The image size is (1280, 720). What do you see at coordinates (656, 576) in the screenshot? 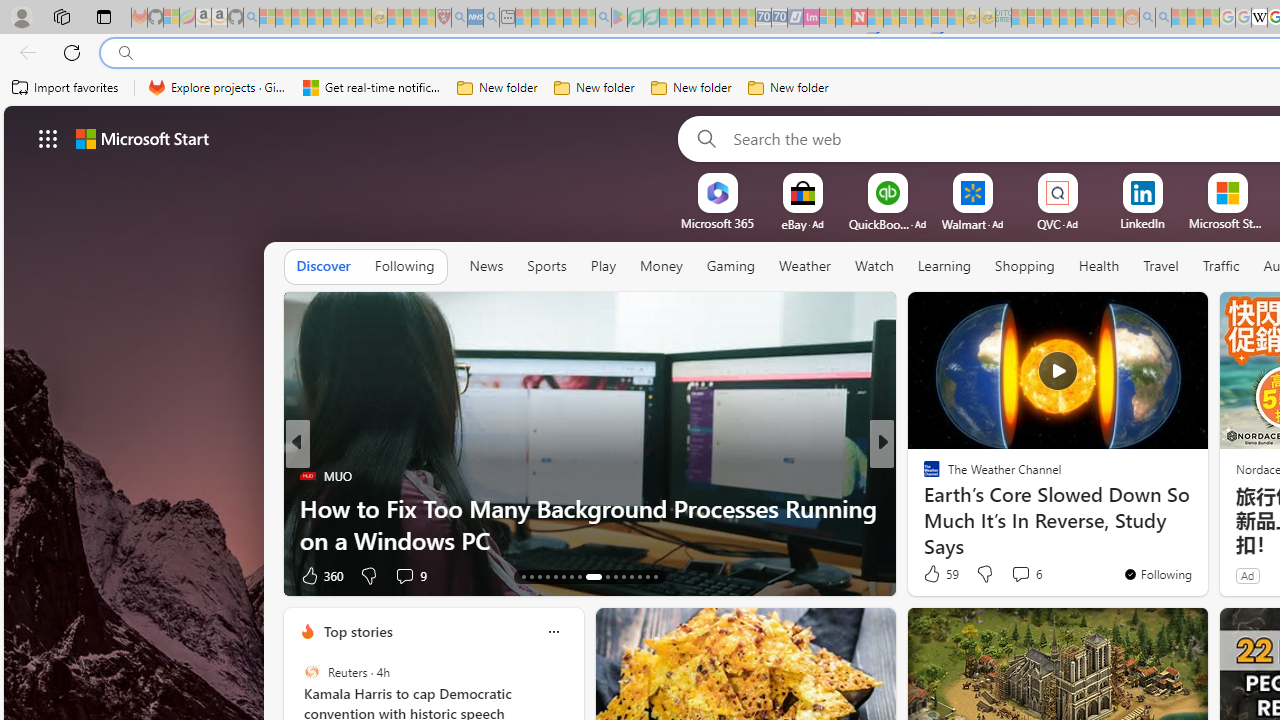
I see `AutomationID: tab-28` at bounding box center [656, 576].